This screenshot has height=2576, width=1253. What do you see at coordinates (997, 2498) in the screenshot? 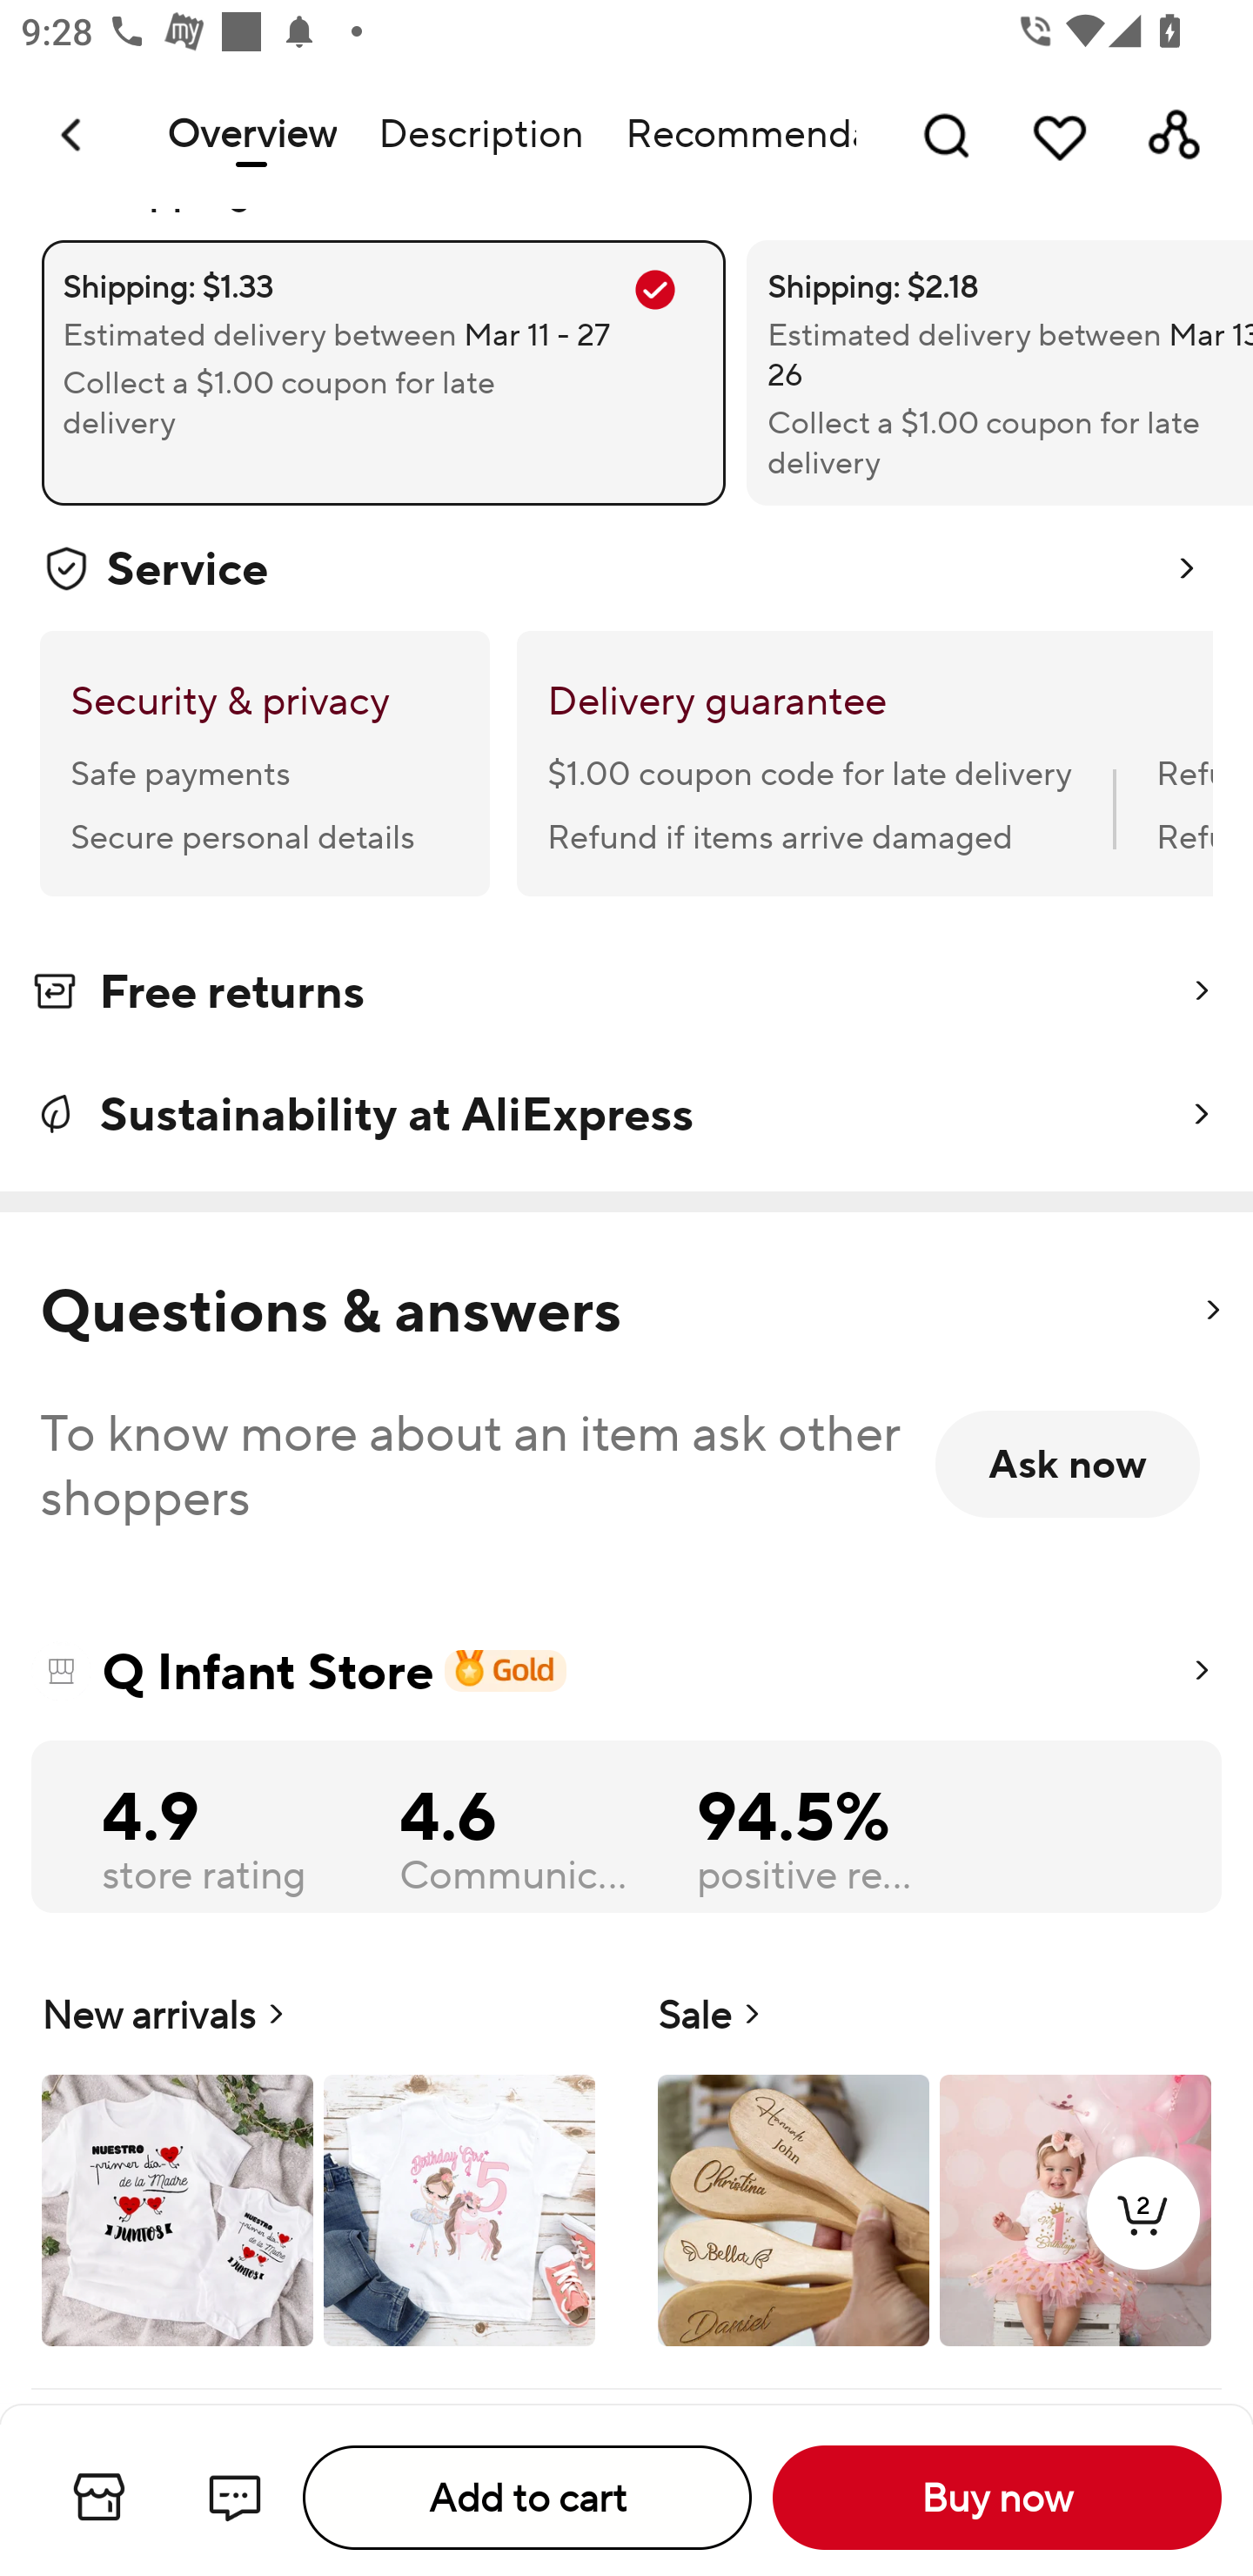
I see `Buy now` at bounding box center [997, 2498].